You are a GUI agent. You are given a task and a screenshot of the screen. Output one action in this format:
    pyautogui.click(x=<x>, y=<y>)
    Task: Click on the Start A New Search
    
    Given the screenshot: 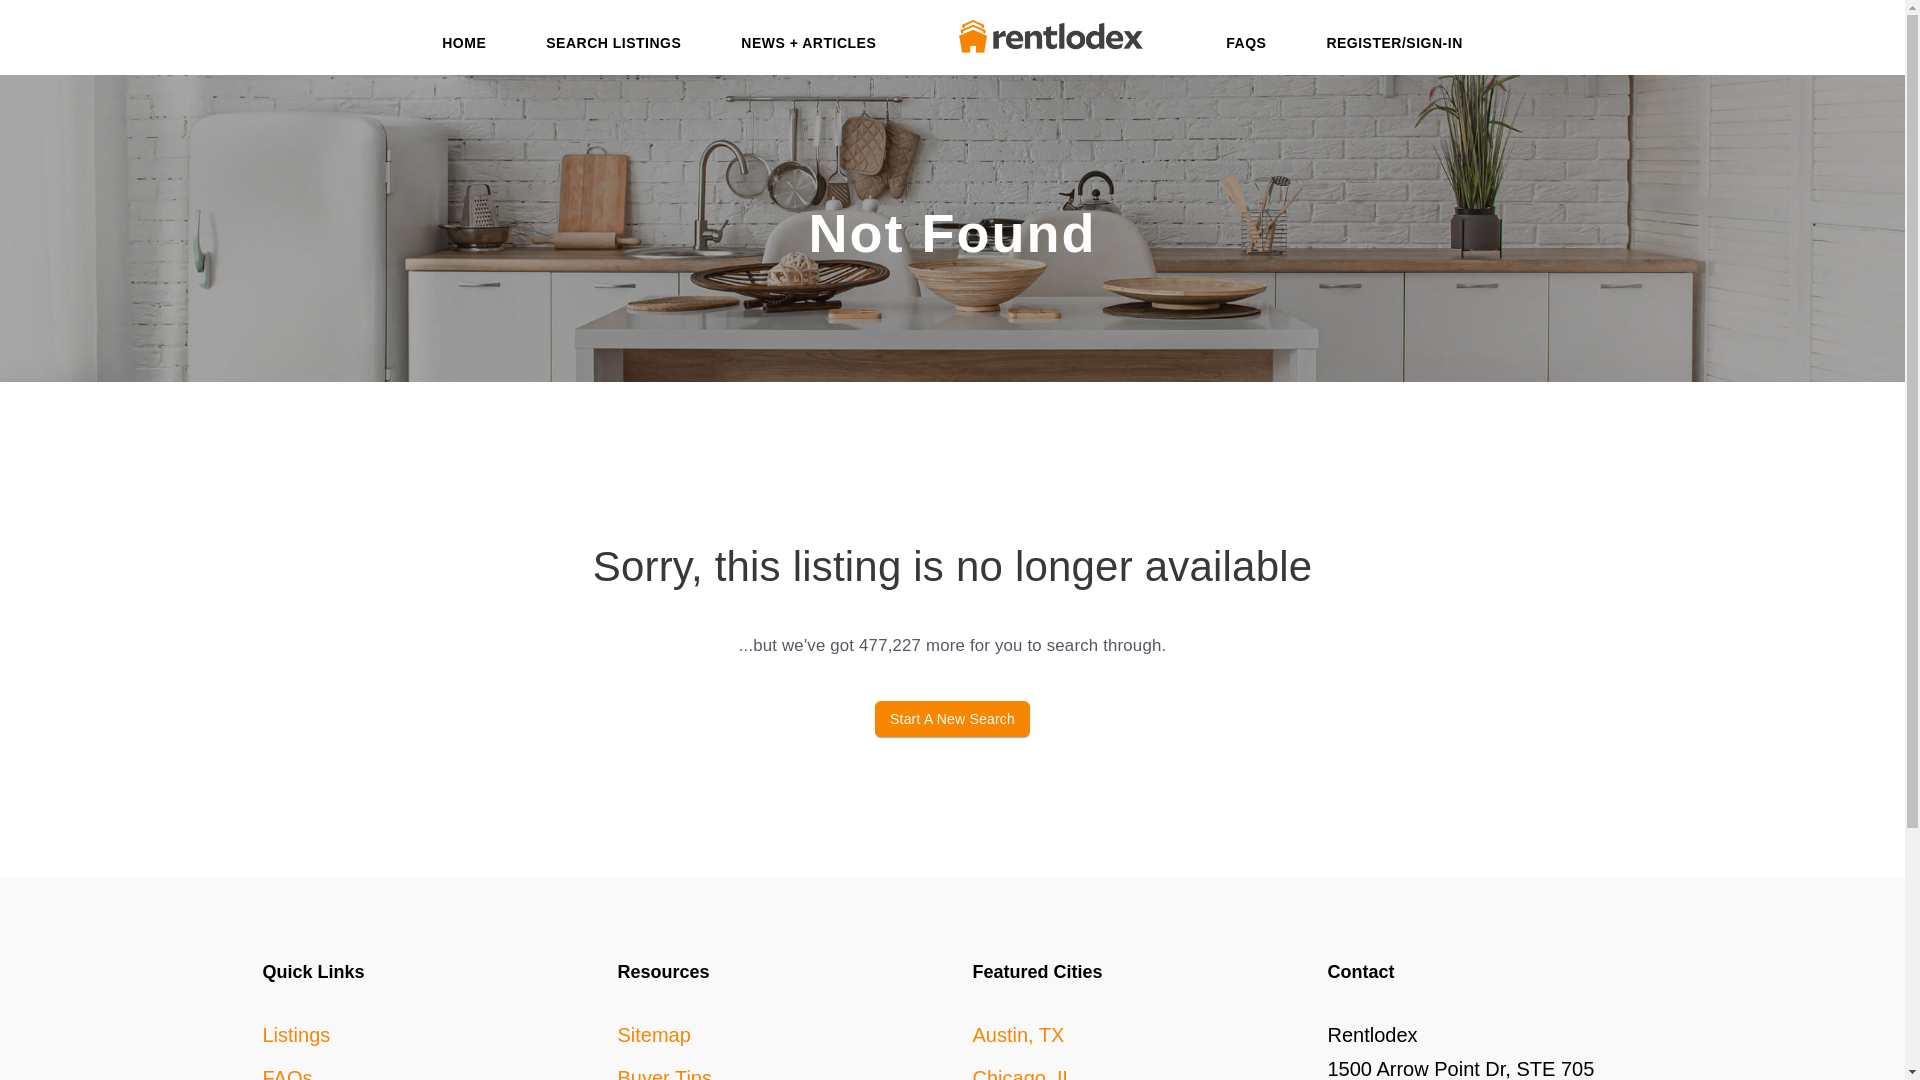 What is the action you would take?
    pyautogui.click(x=952, y=718)
    